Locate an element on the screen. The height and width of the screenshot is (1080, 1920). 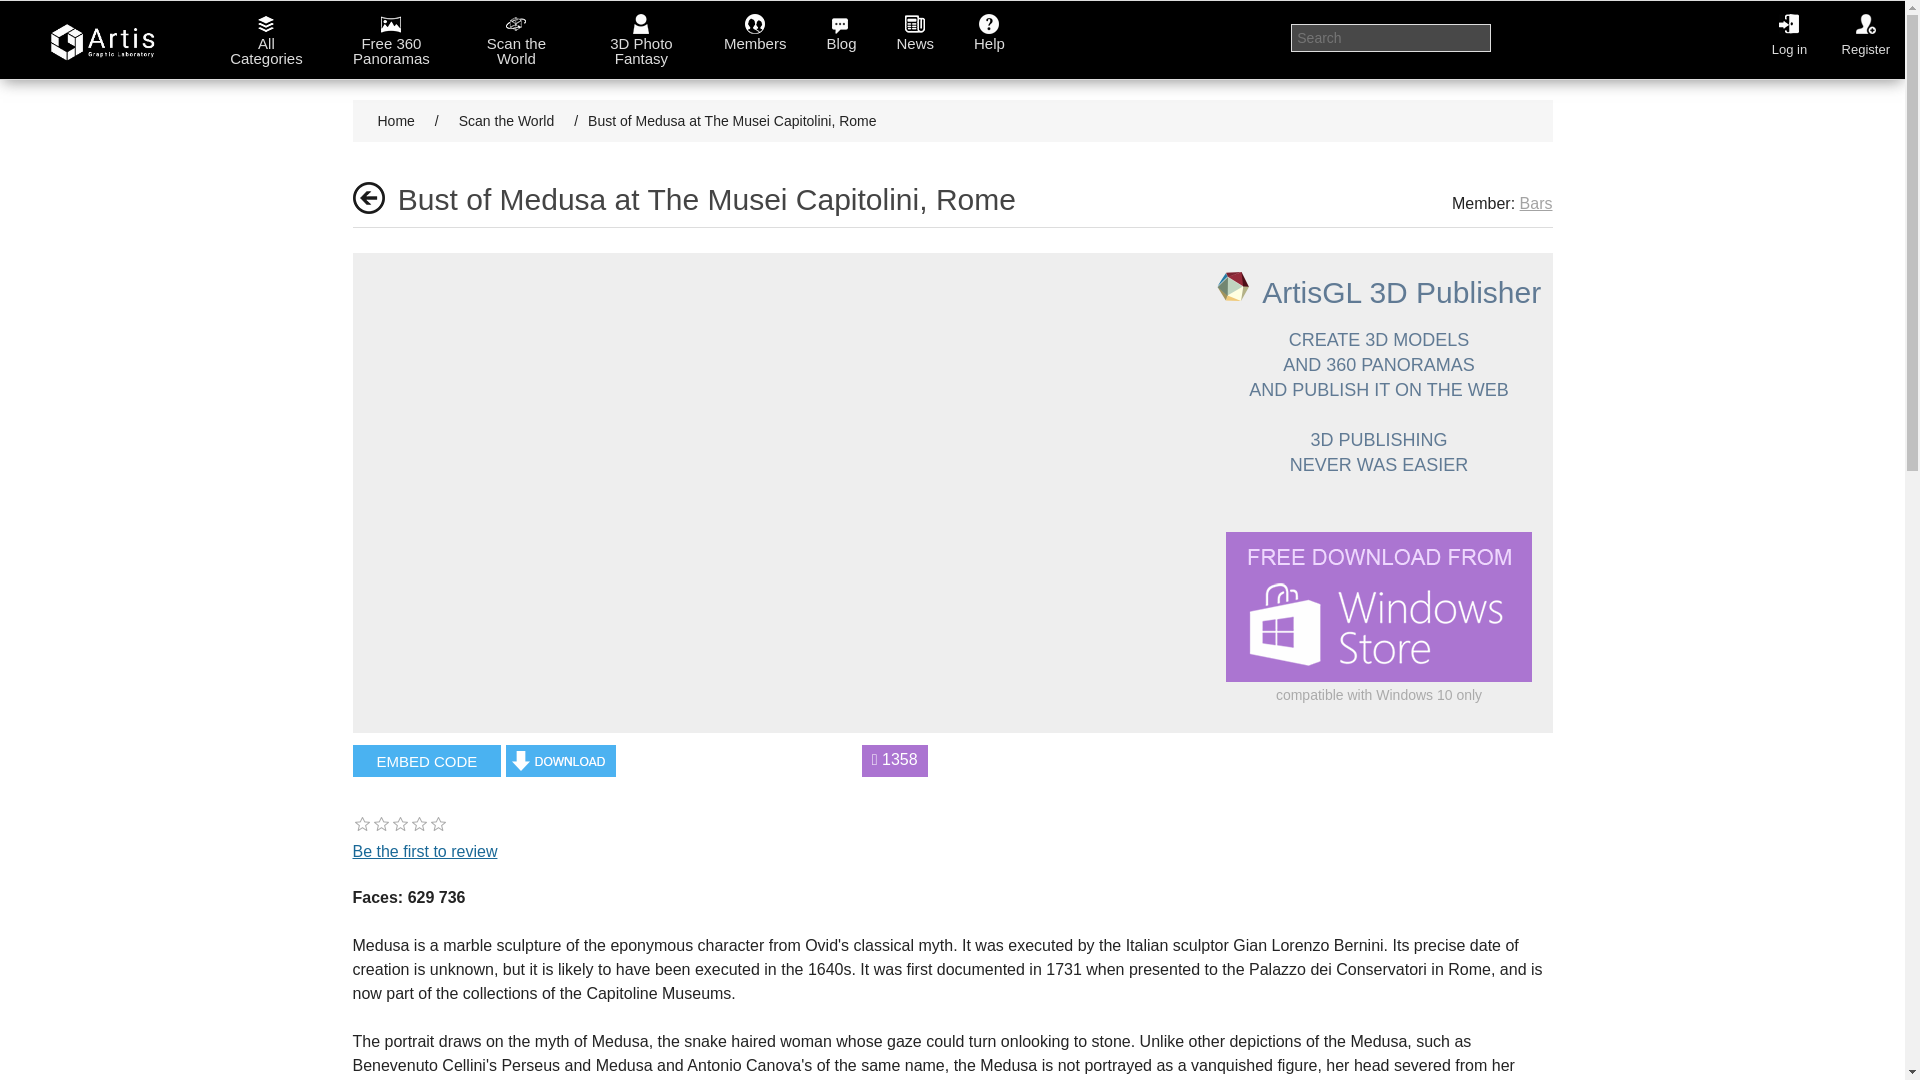
Free 360 Panoramas is located at coordinates (391, 40).